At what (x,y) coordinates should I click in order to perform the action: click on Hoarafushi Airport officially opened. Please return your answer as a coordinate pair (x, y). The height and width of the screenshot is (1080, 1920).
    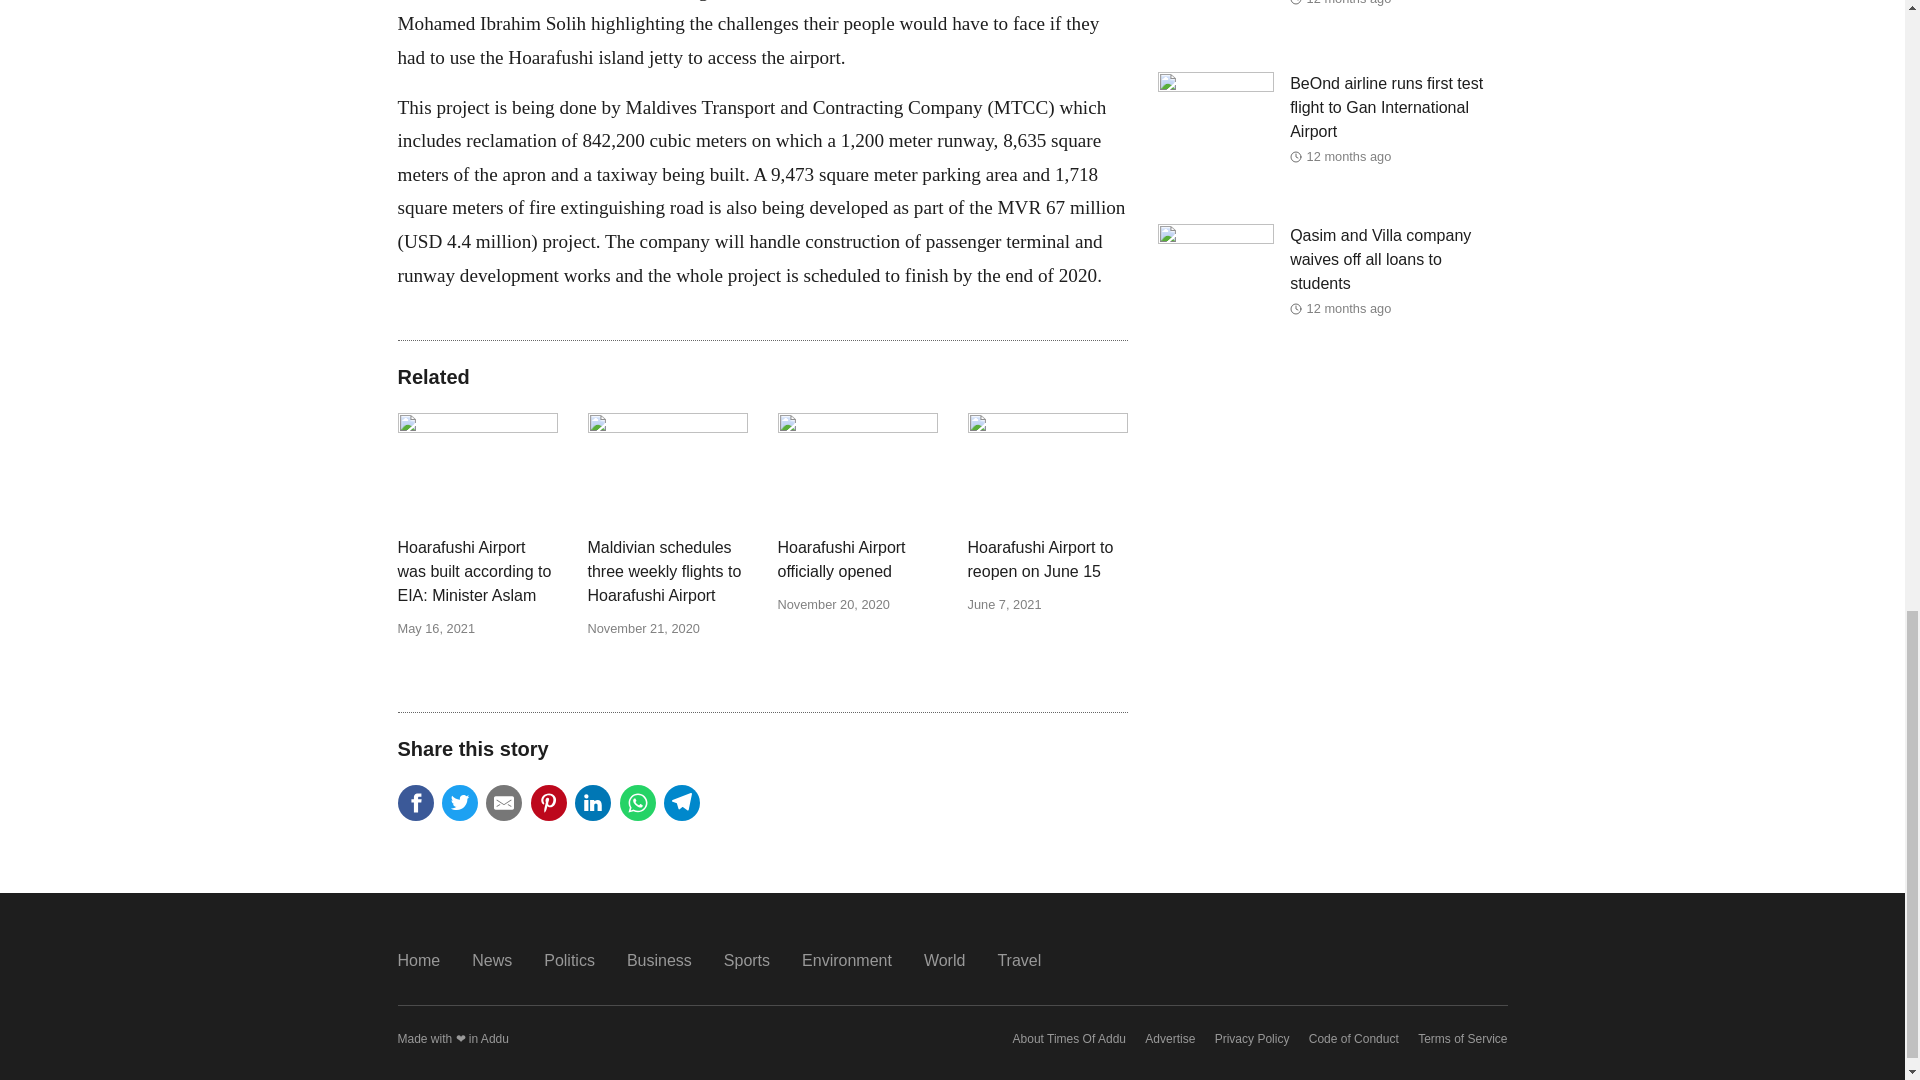
    Looking at the image, I should click on (858, 560).